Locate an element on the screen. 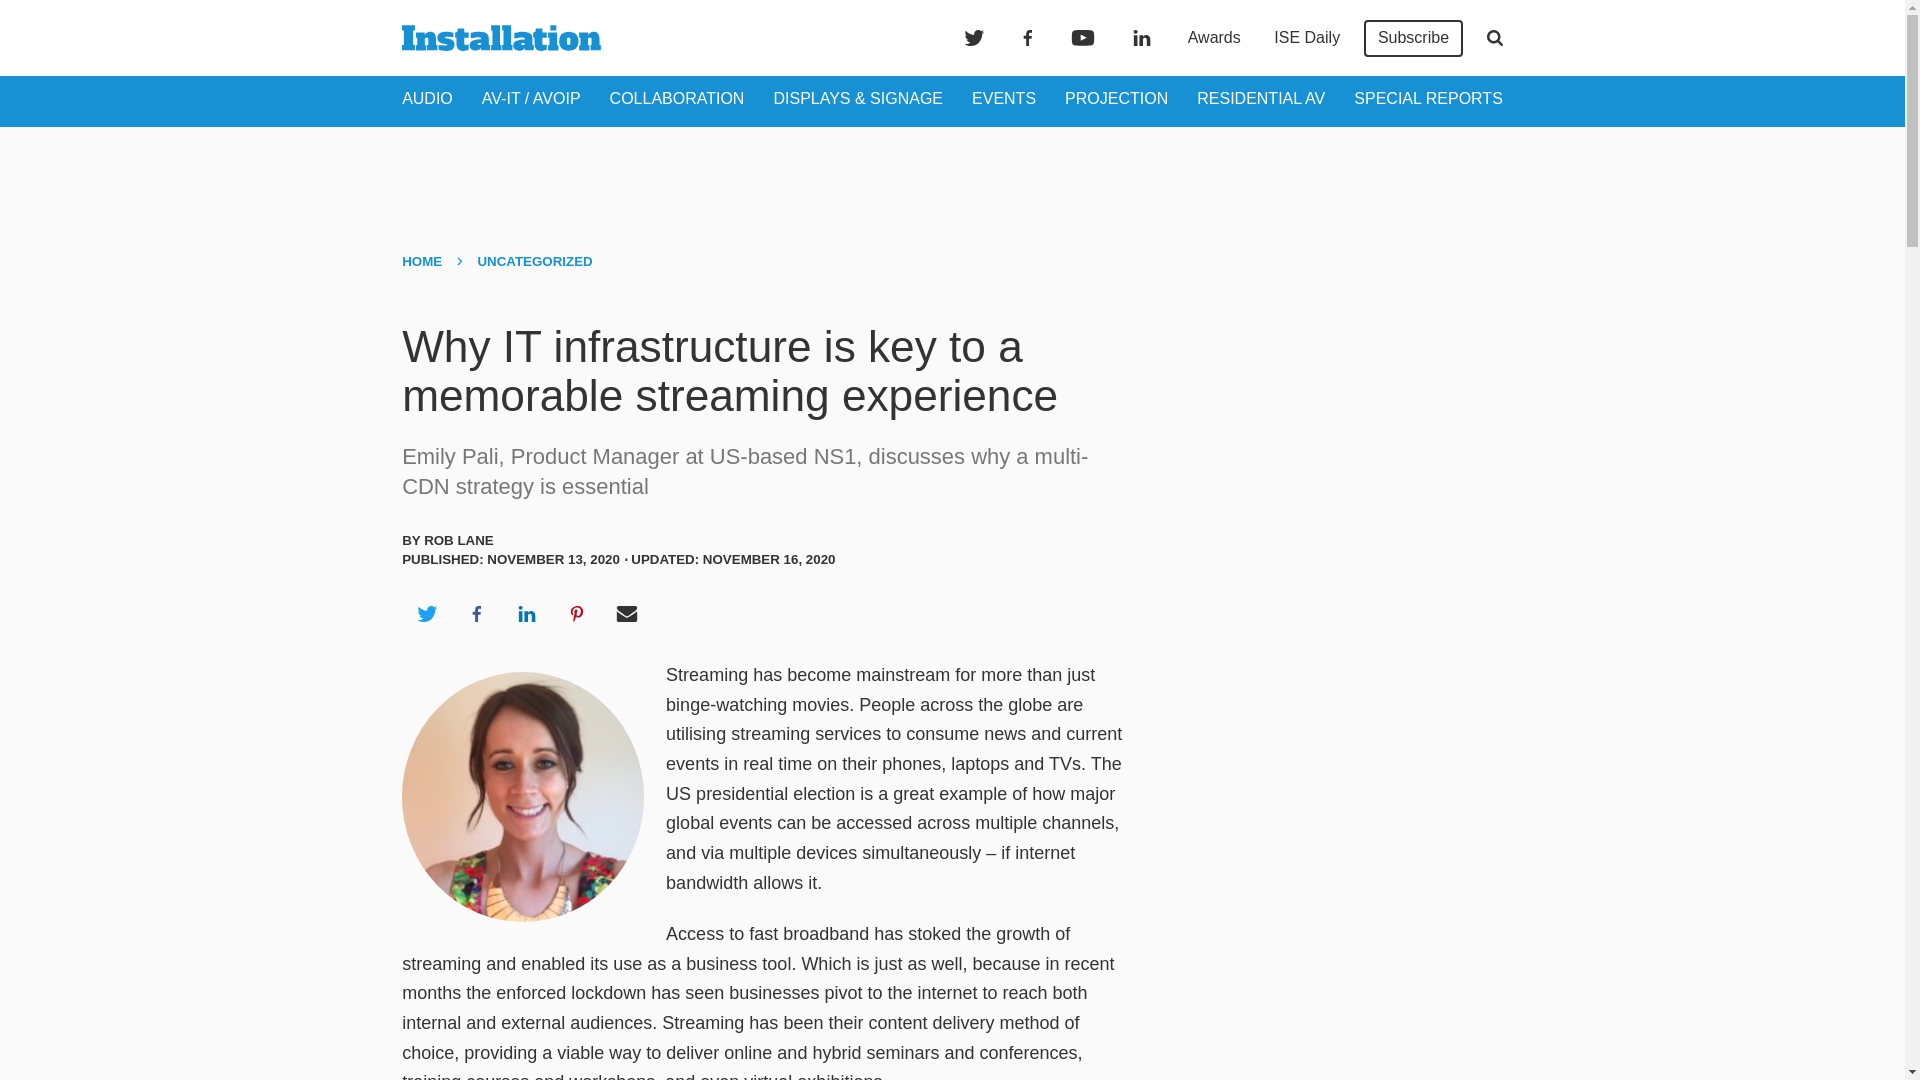  ISE Daily is located at coordinates (1306, 38).